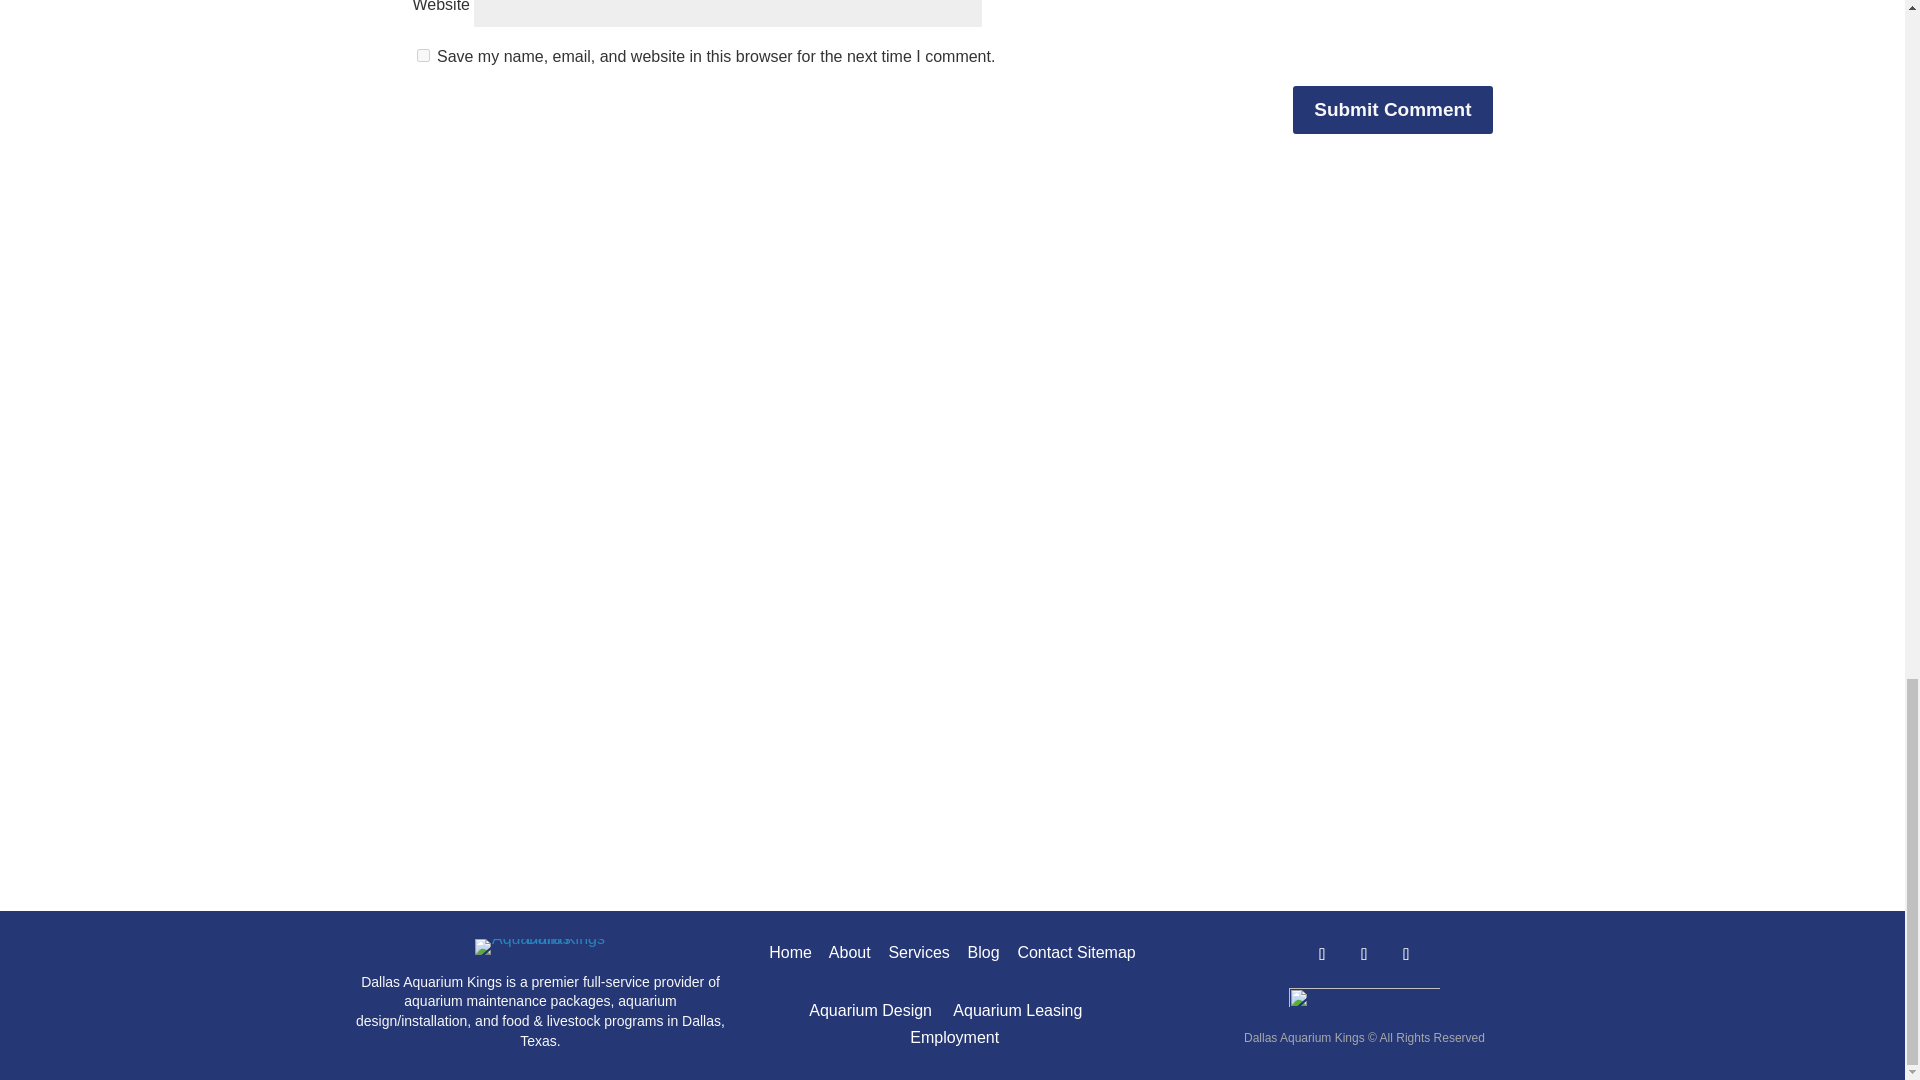  What do you see at coordinates (1017, 1010) in the screenshot?
I see `Aquarium Leasing` at bounding box center [1017, 1010].